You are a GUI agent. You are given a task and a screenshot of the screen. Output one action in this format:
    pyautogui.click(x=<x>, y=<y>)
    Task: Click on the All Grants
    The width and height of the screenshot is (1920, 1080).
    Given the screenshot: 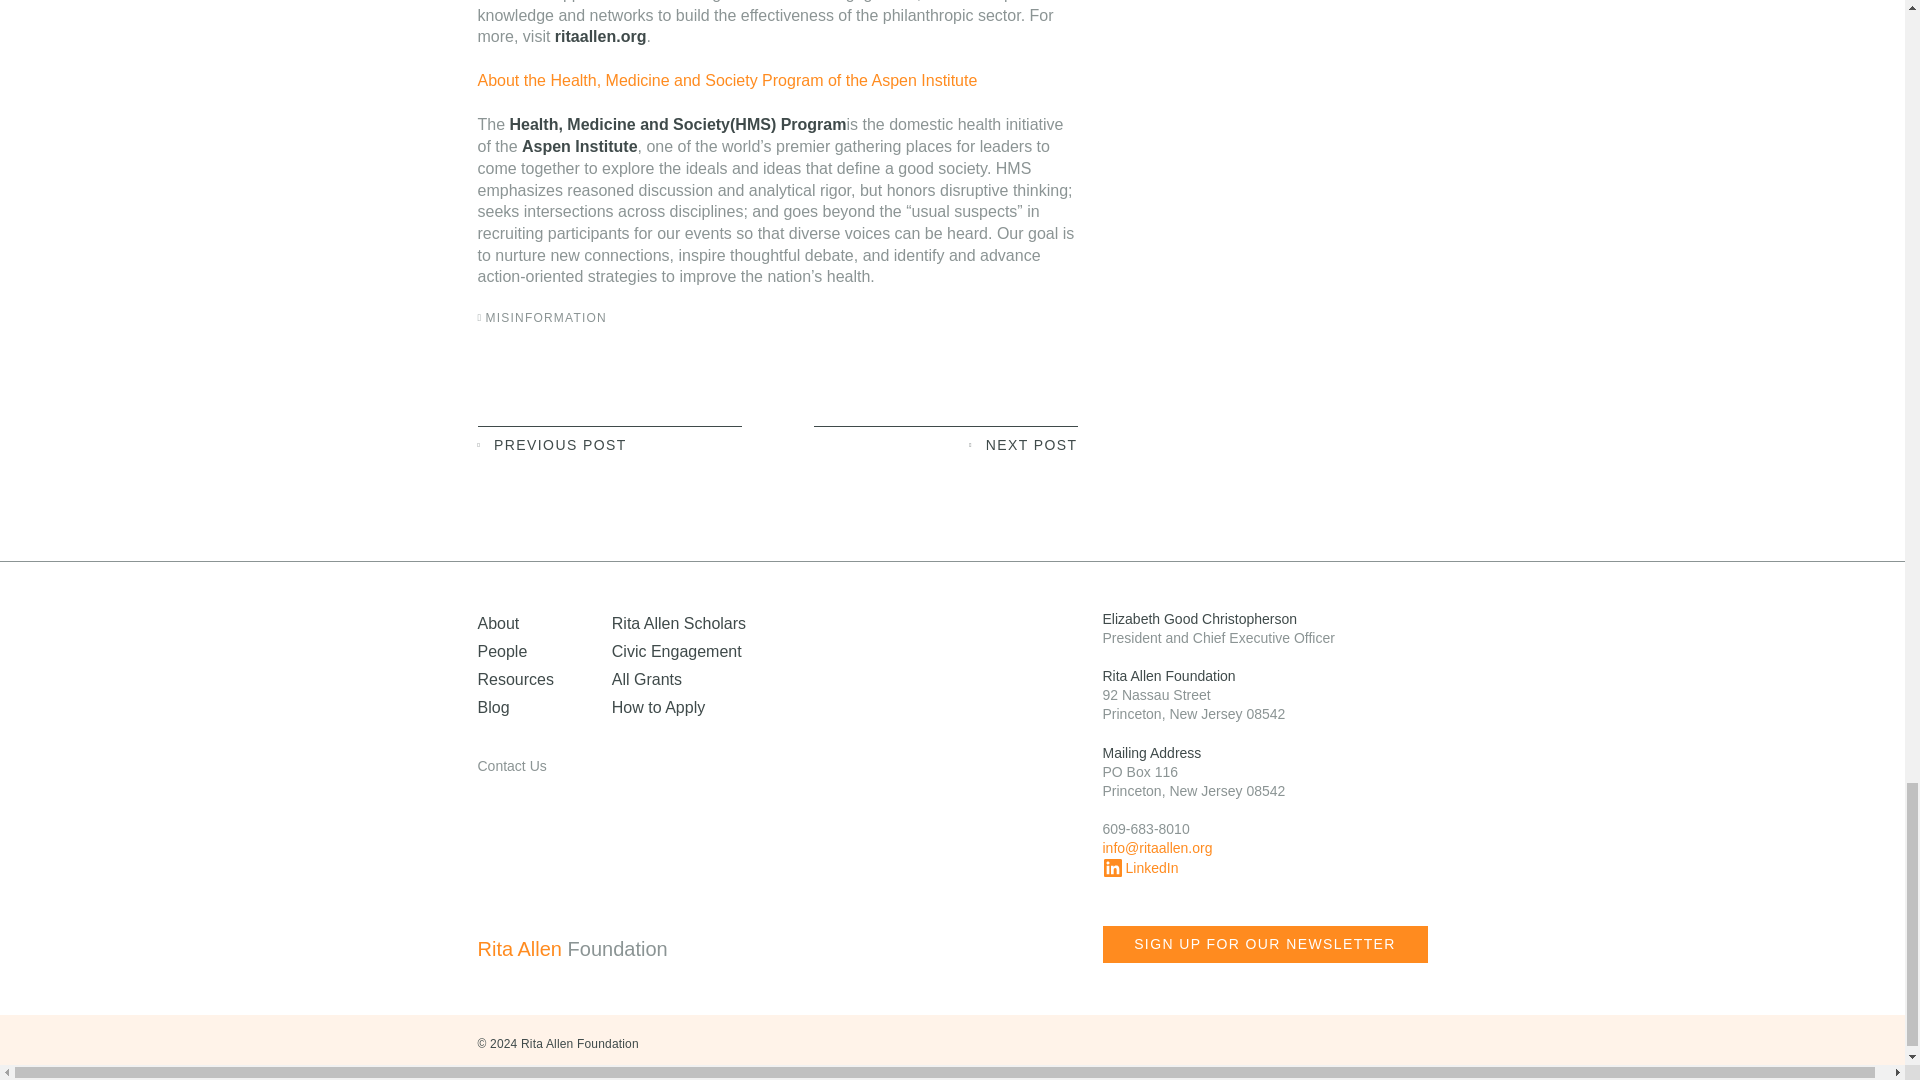 What is the action you would take?
    pyautogui.click(x=646, y=678)
    